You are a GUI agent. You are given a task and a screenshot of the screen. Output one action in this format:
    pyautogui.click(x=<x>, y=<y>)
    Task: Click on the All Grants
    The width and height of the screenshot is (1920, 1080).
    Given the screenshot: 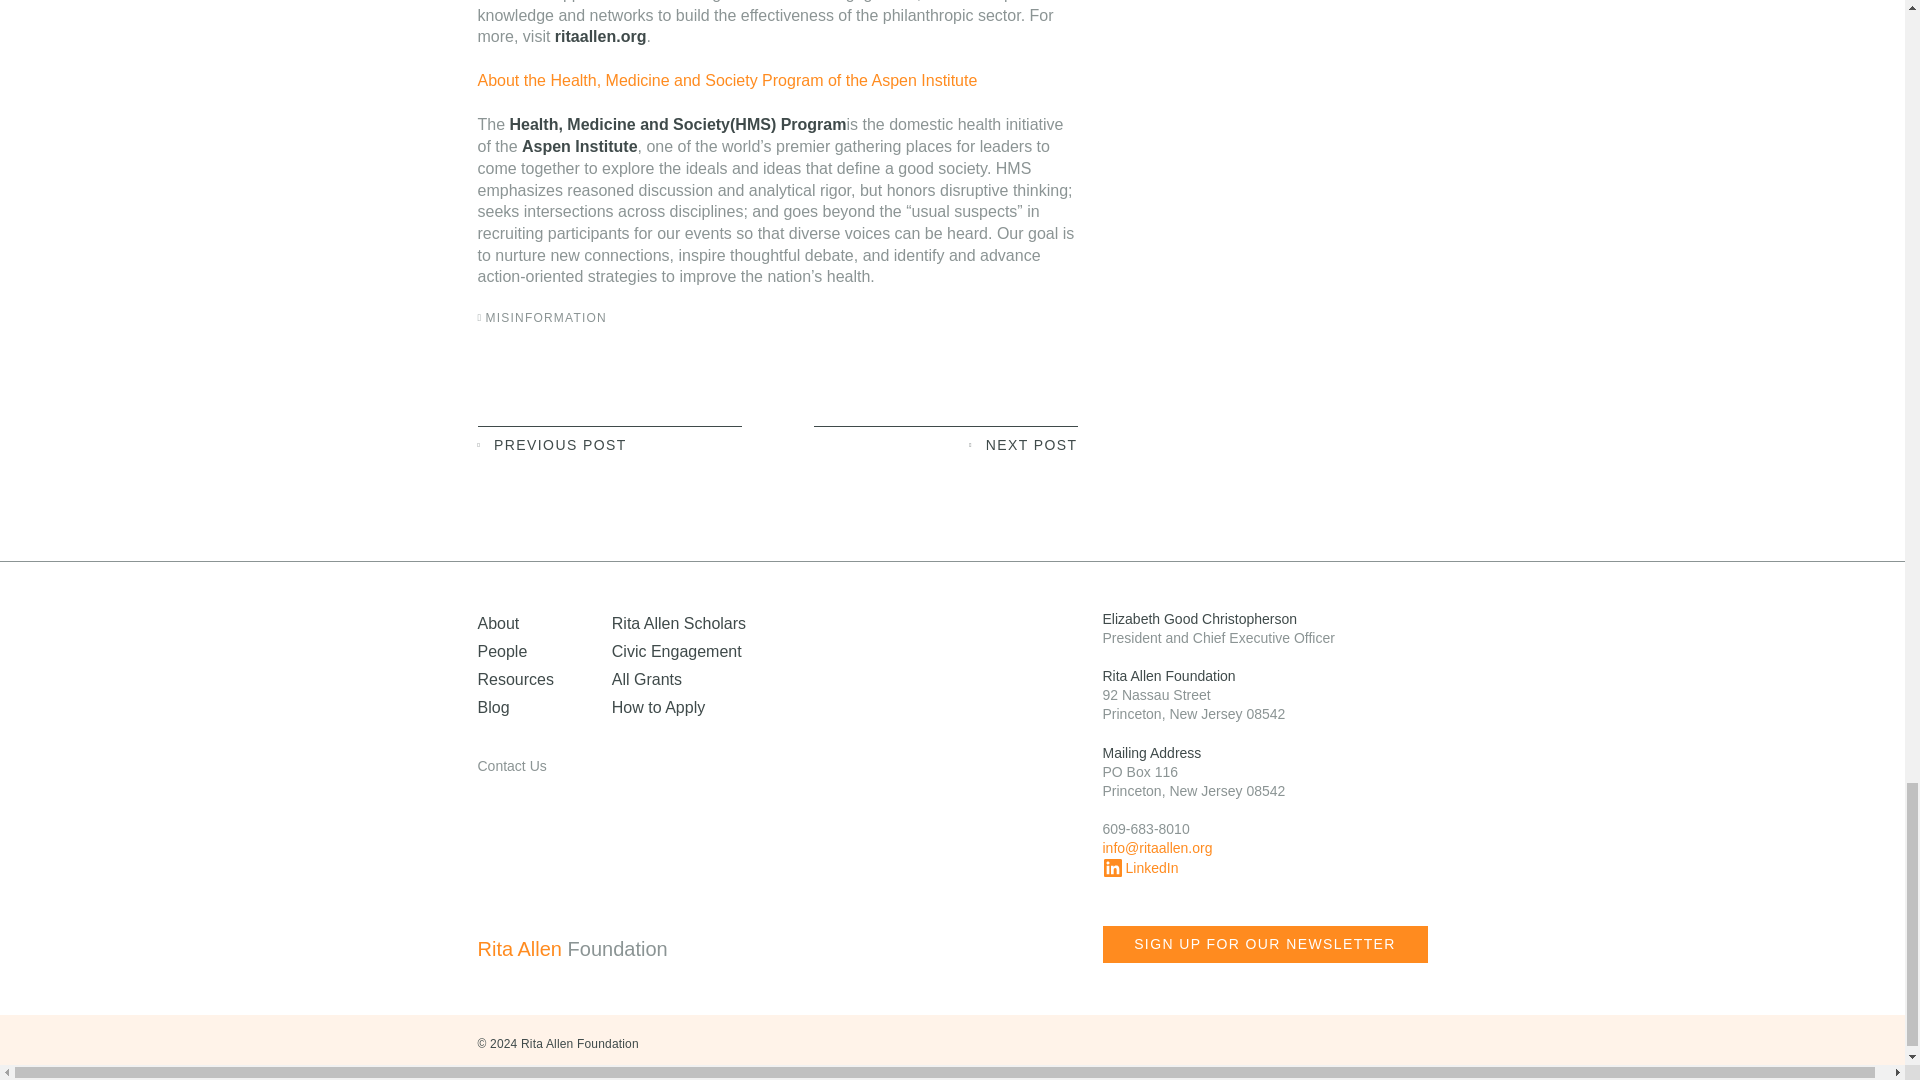 What is the action you would take?
    pyautogui.click(x=646, y=678)
    